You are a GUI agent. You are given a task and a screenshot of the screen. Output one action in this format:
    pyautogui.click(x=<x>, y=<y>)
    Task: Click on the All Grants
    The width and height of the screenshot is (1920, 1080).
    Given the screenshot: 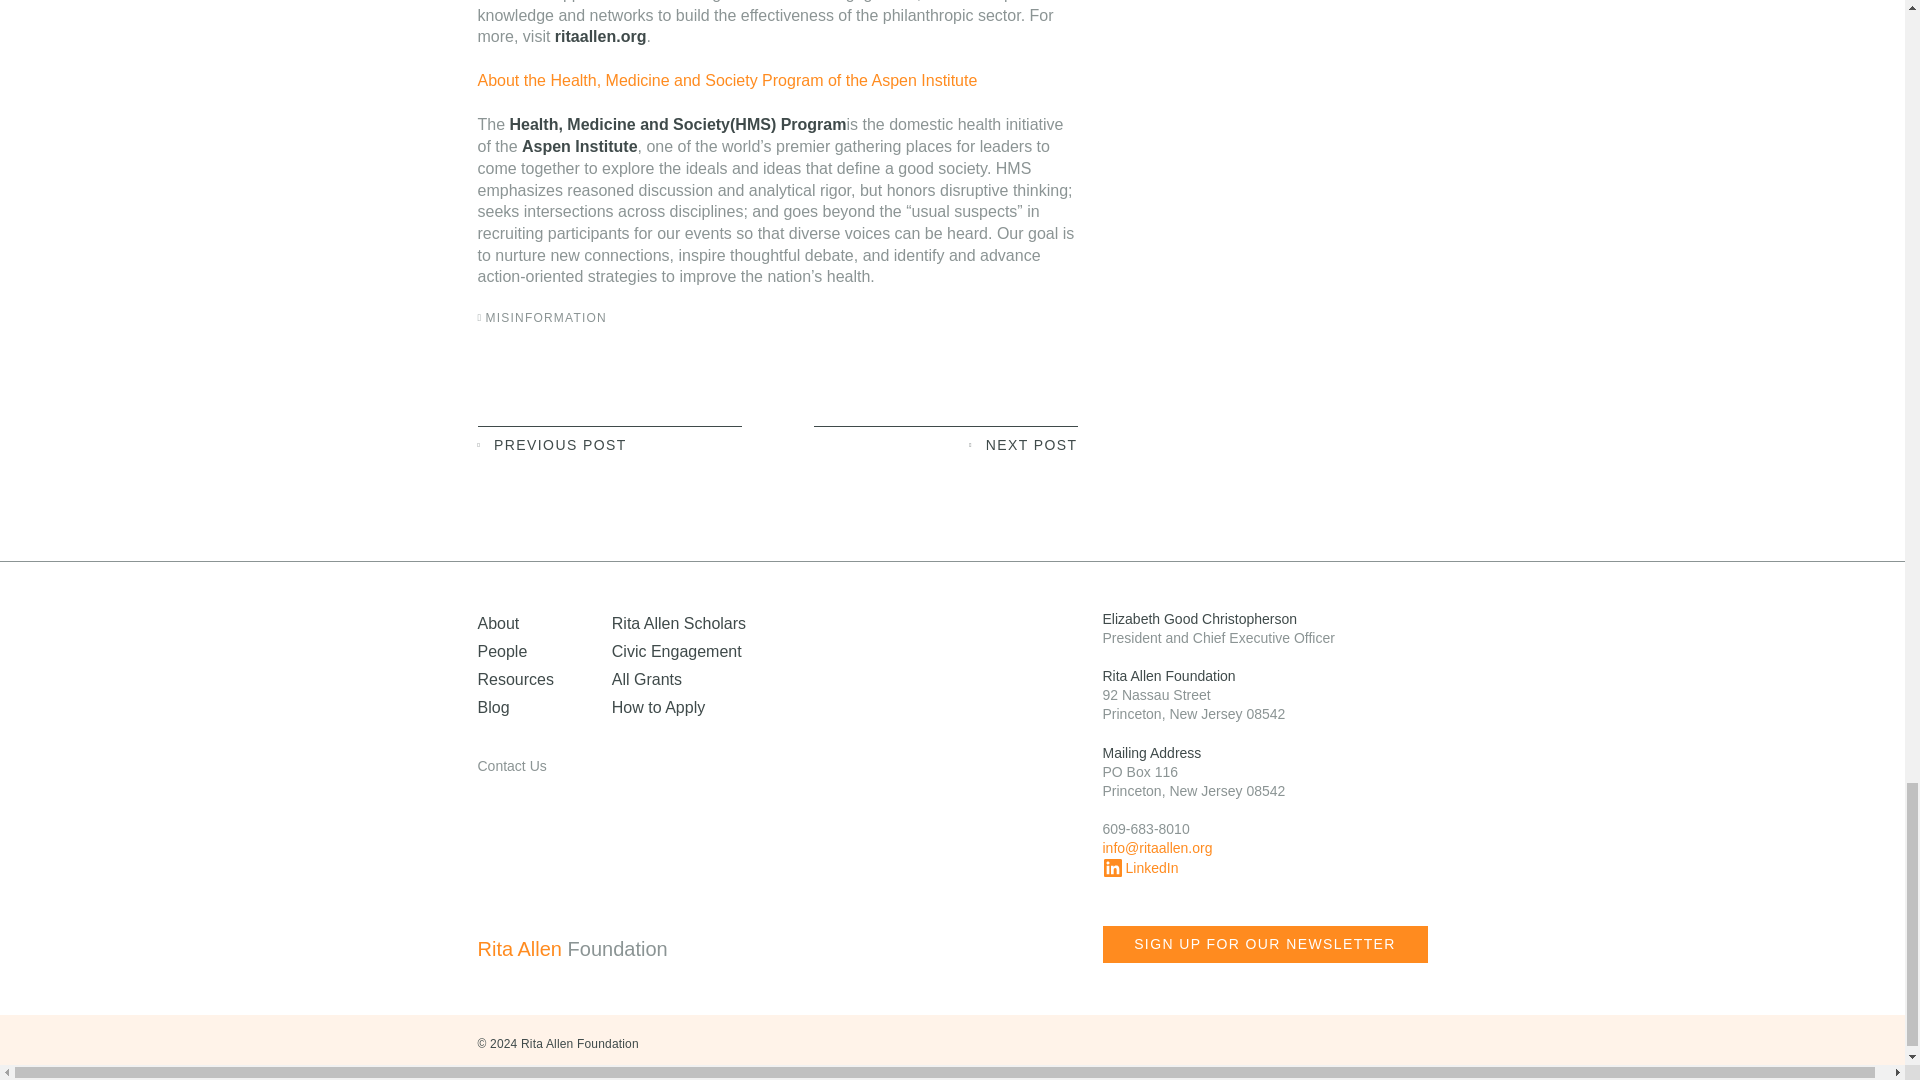 What is the action you would take?
    pyautogui.click(x=646, y=678)
    